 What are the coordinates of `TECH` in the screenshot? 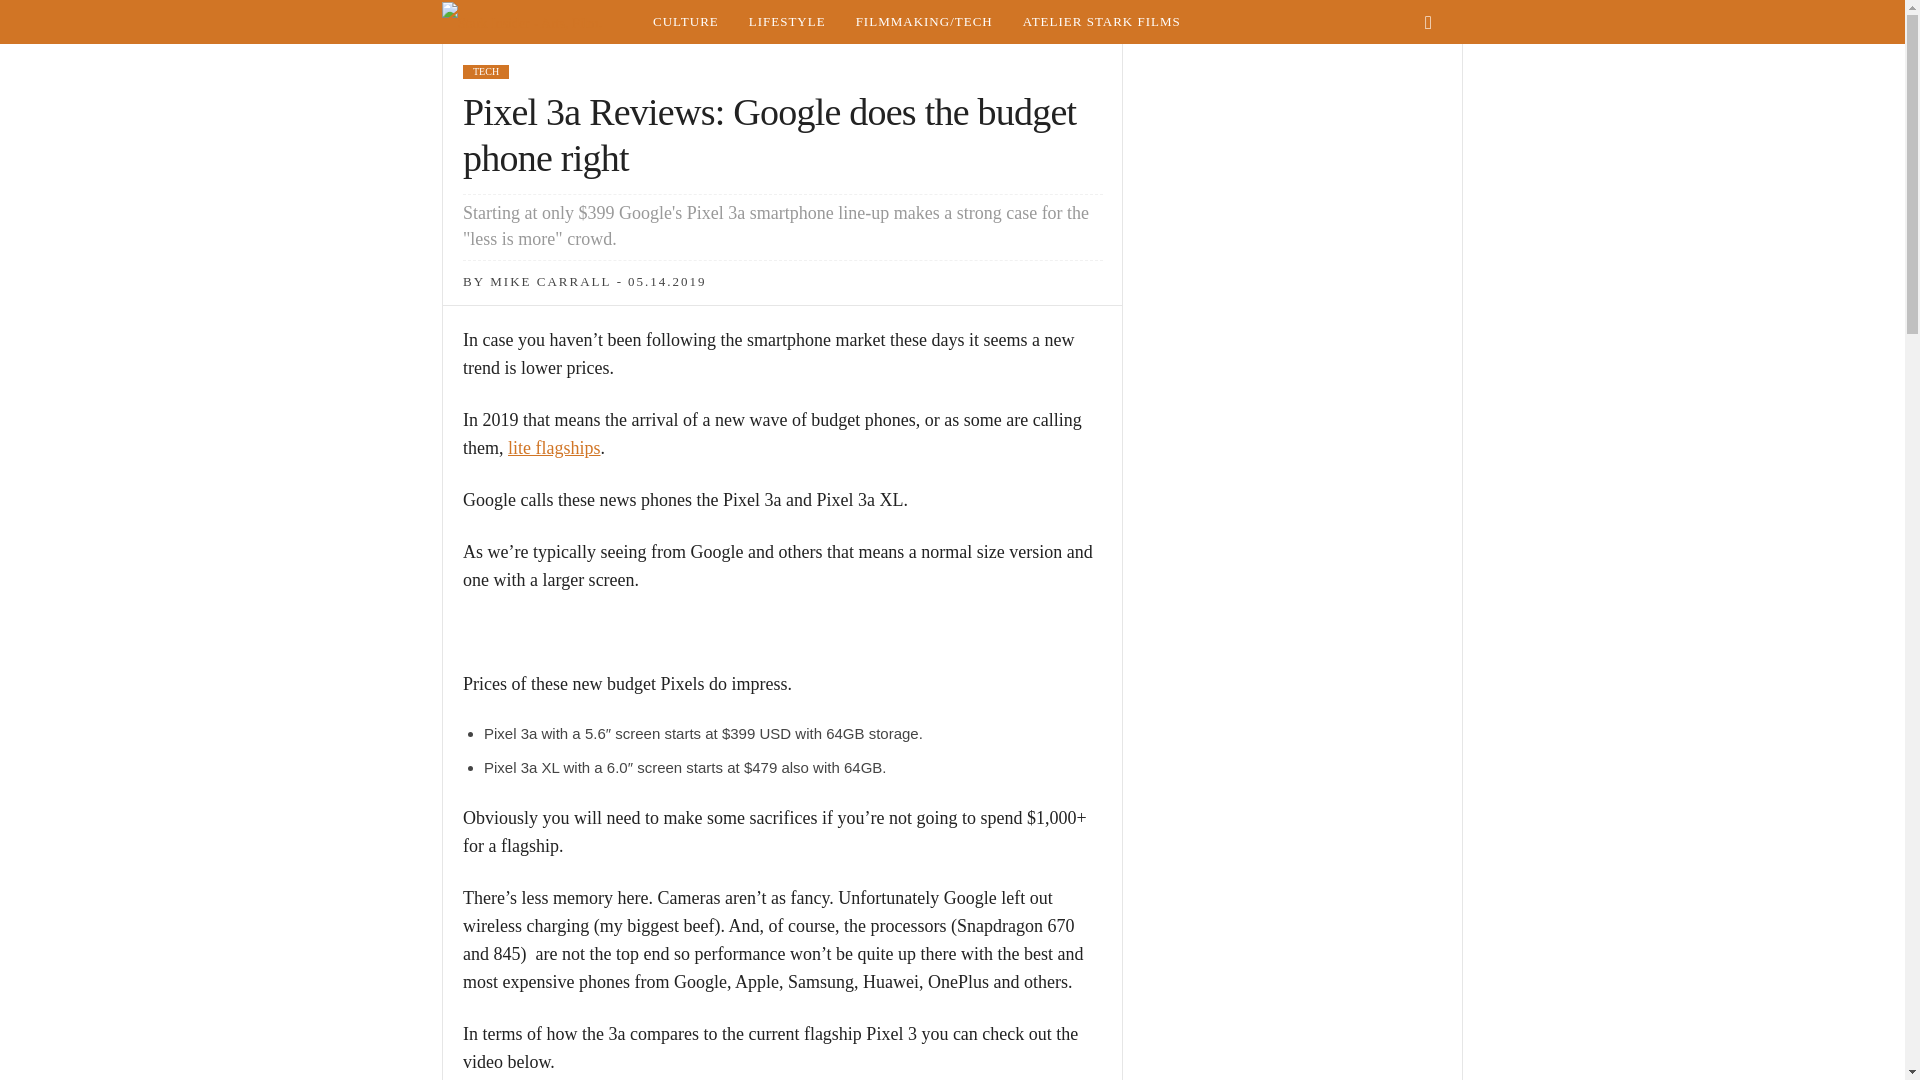 It's located at (485, 71).